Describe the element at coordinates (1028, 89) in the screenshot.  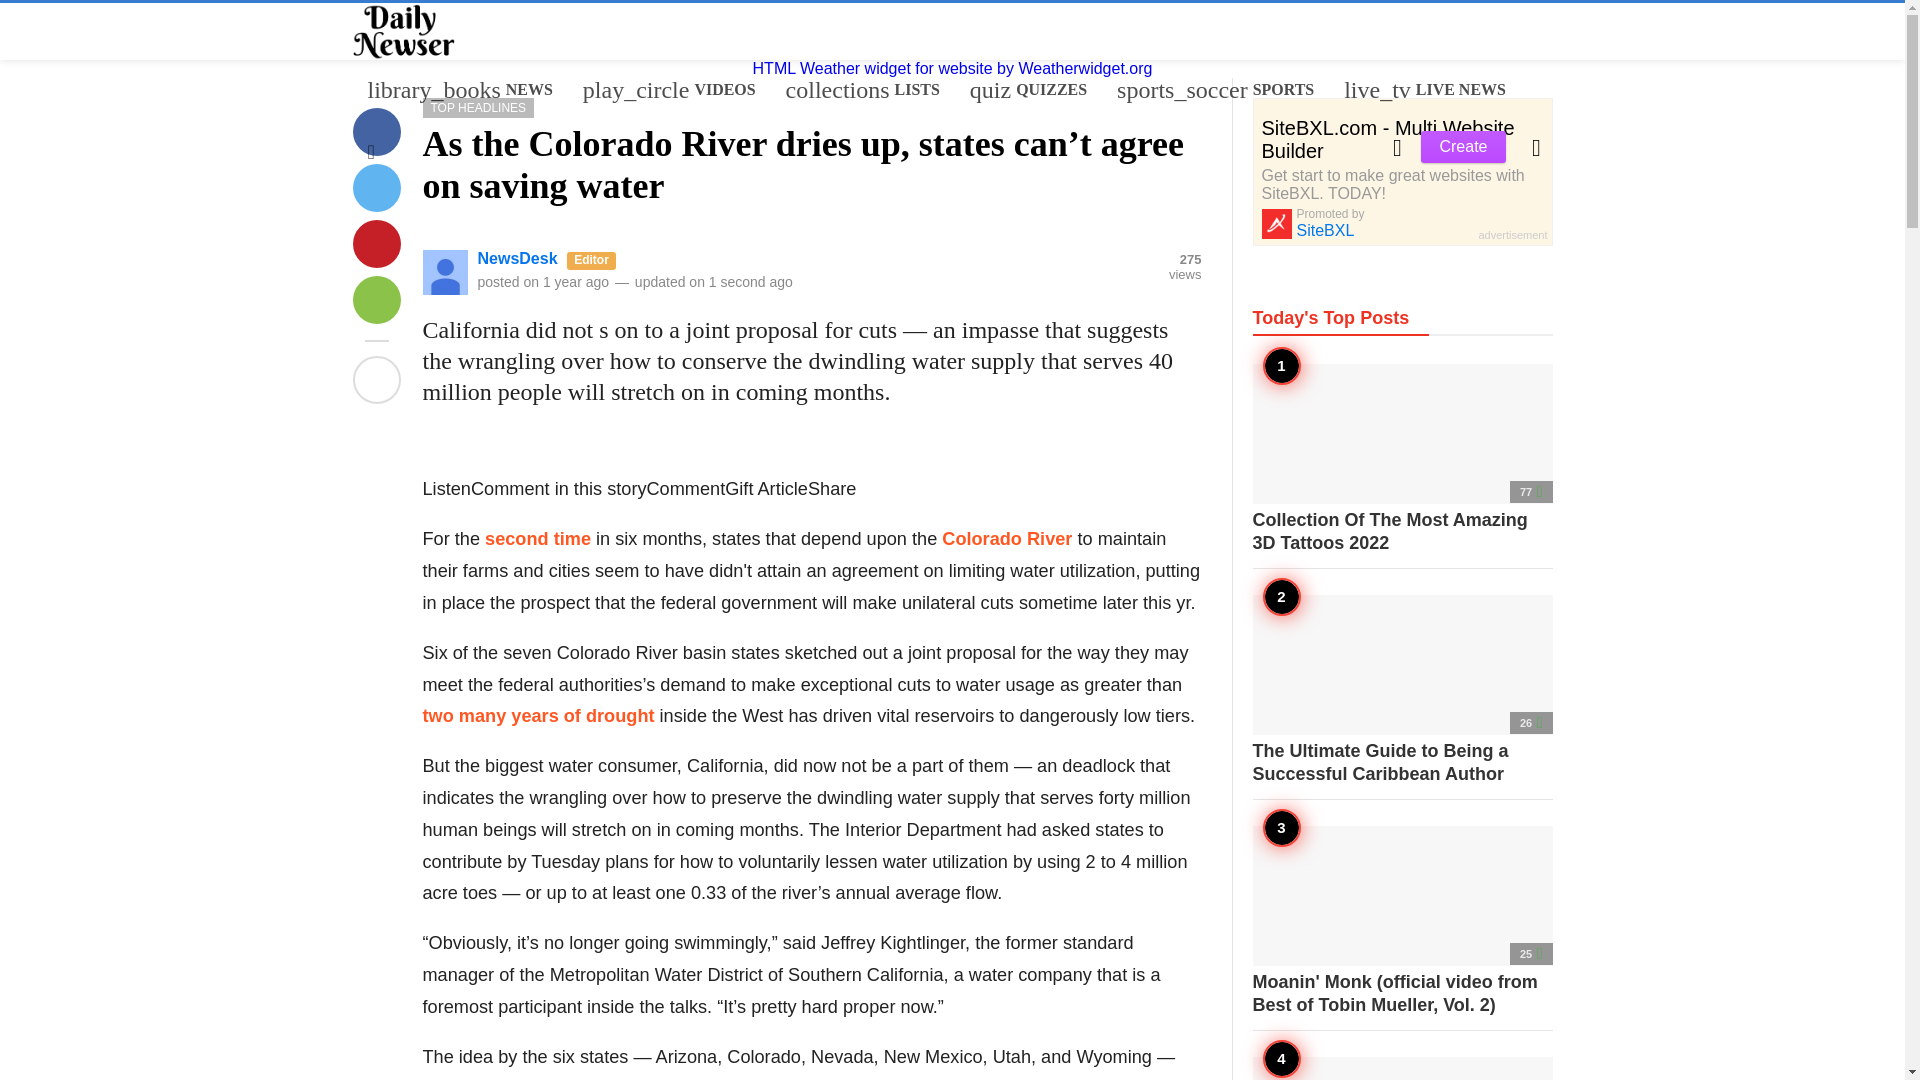
I see `NICE` at that location.